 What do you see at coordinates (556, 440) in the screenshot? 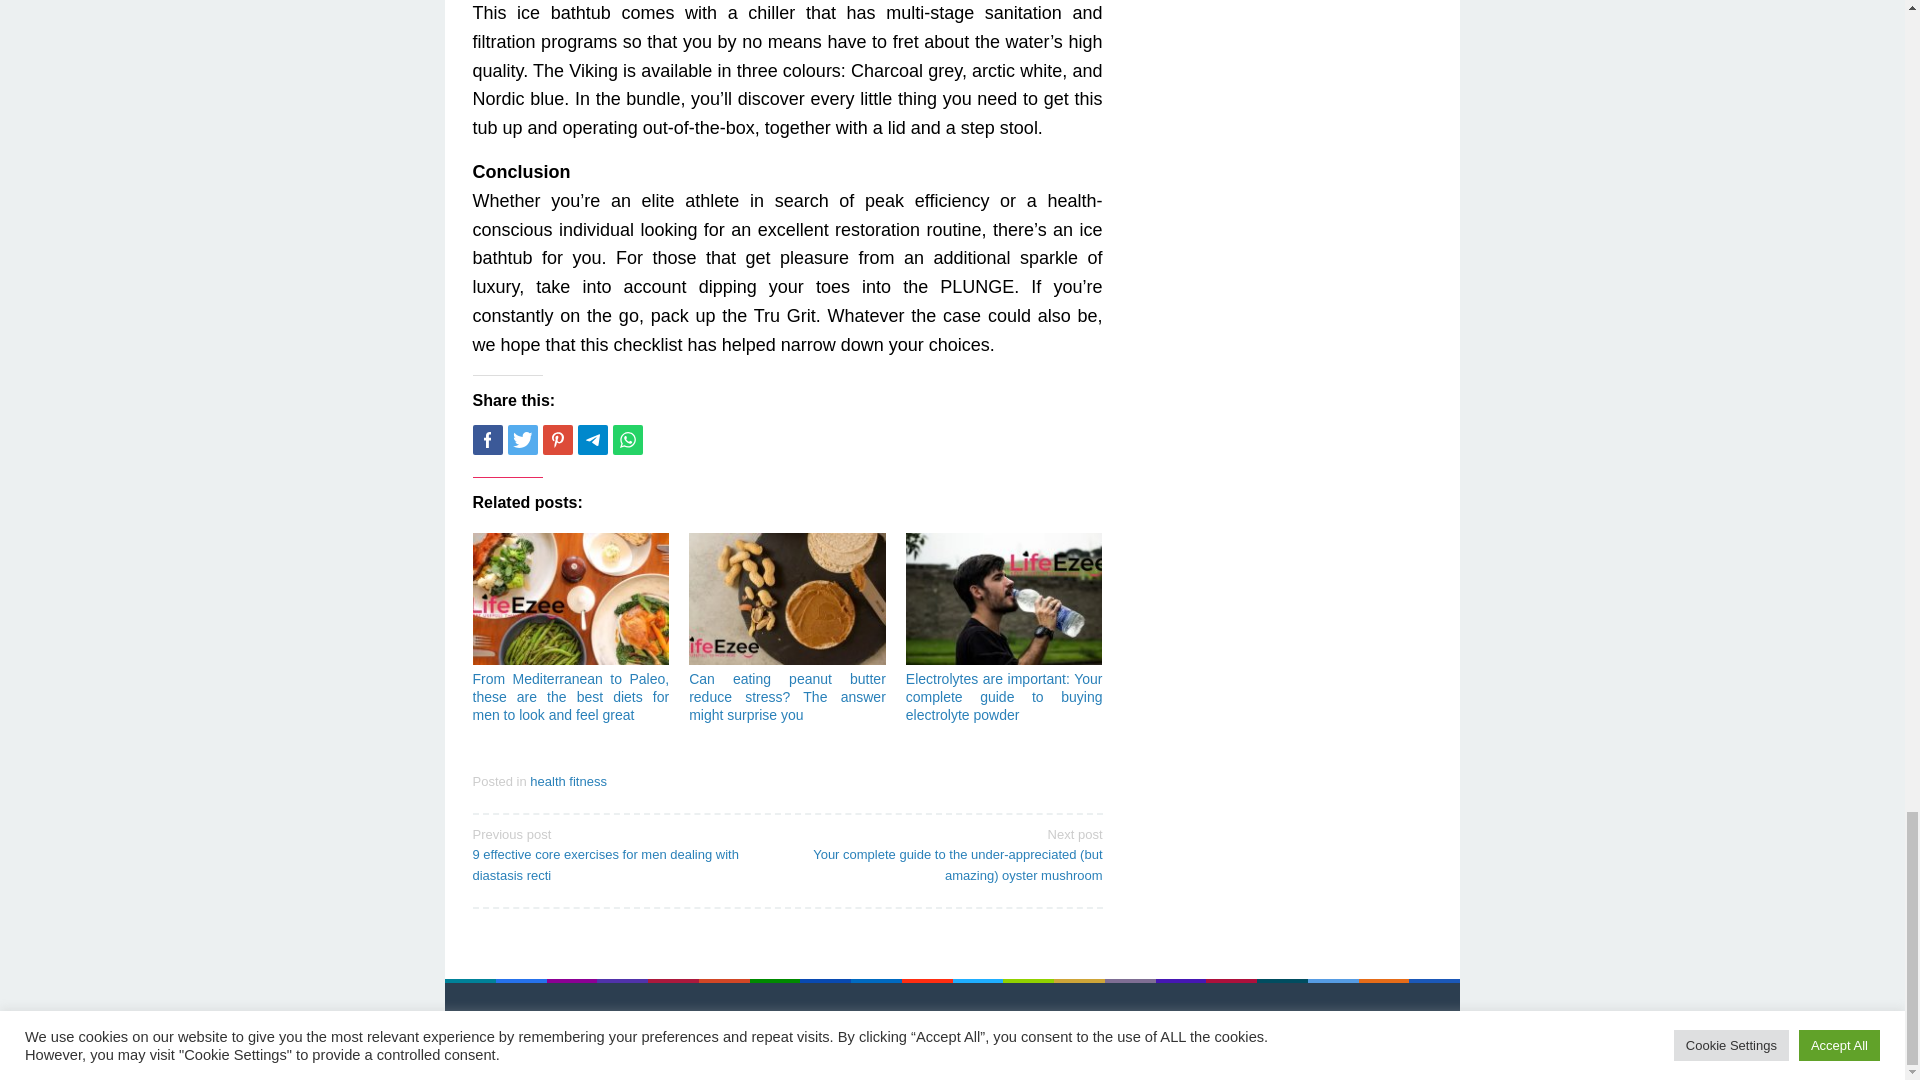
I see `Pin this` at bounding box center [556, 440].